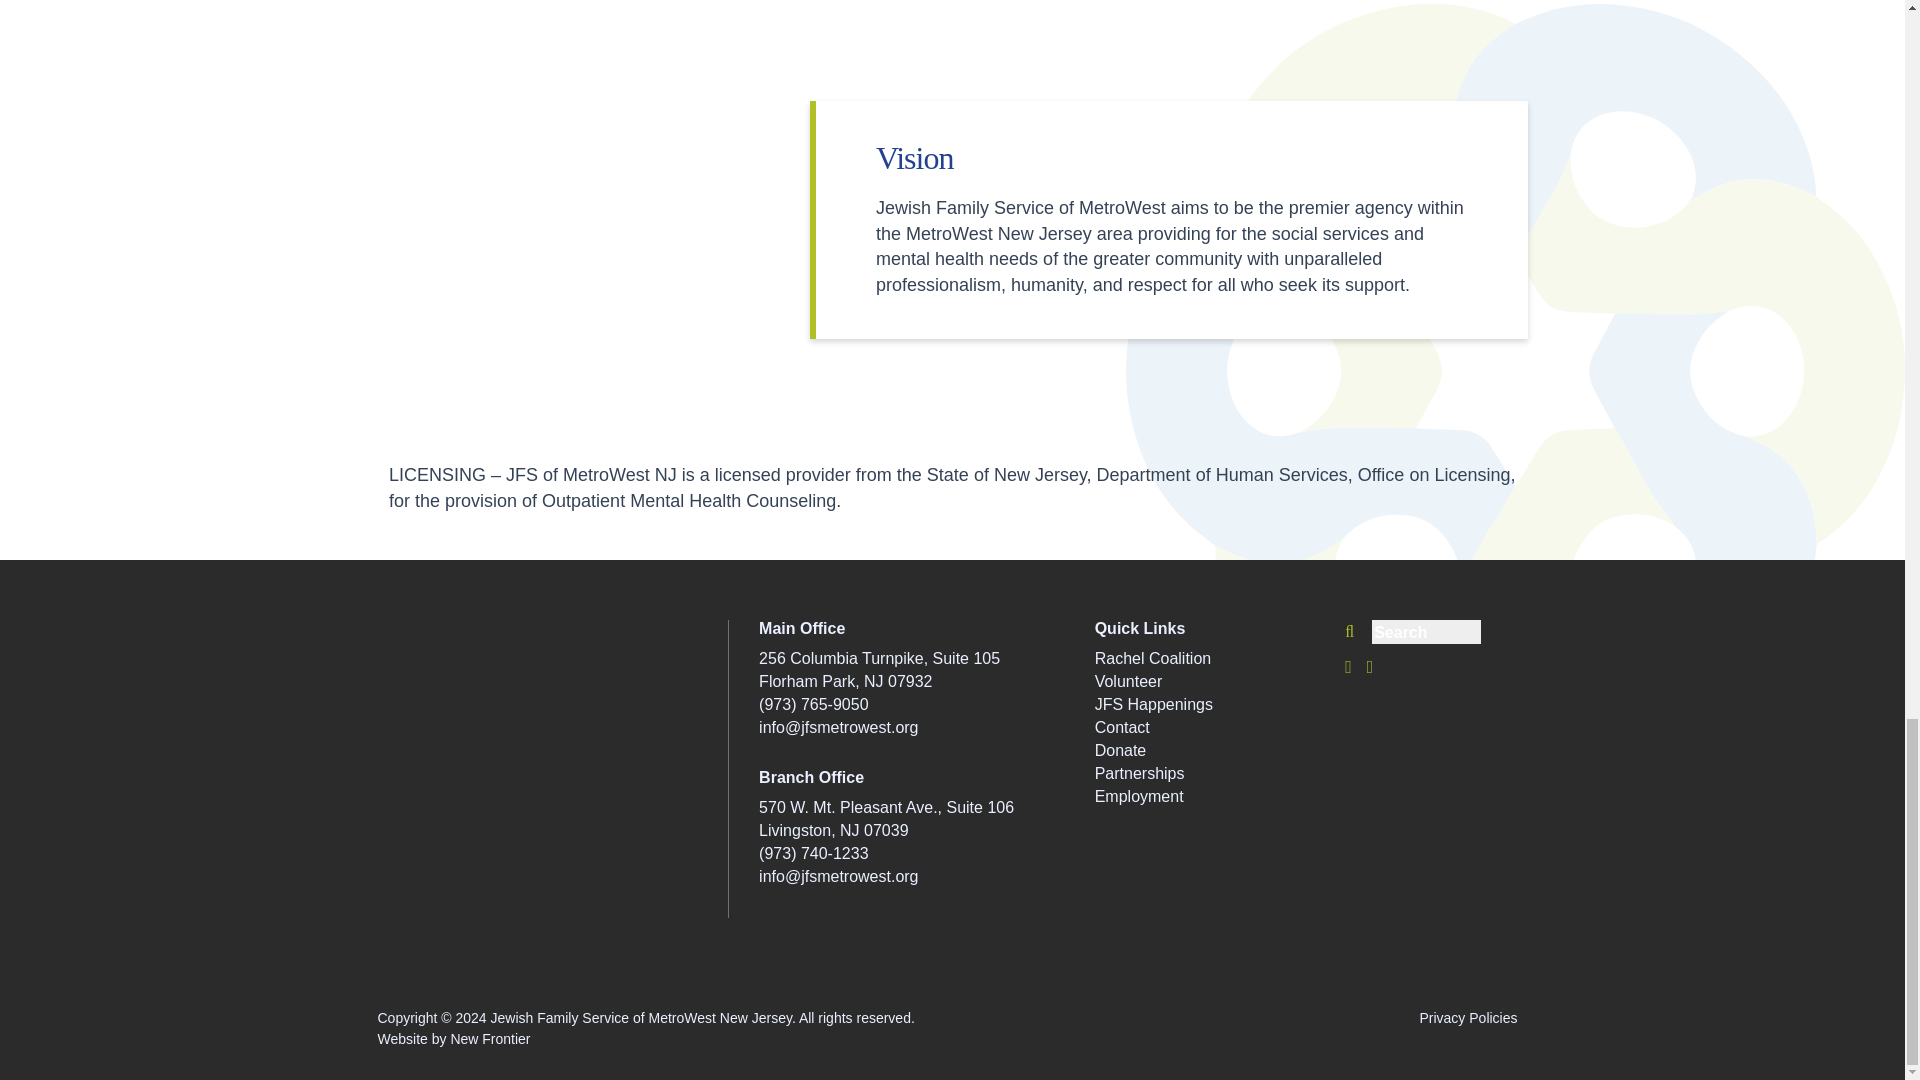 The width and height of the screenshot is (1920, 1080). I want to click on Search, so click(1474, 627).